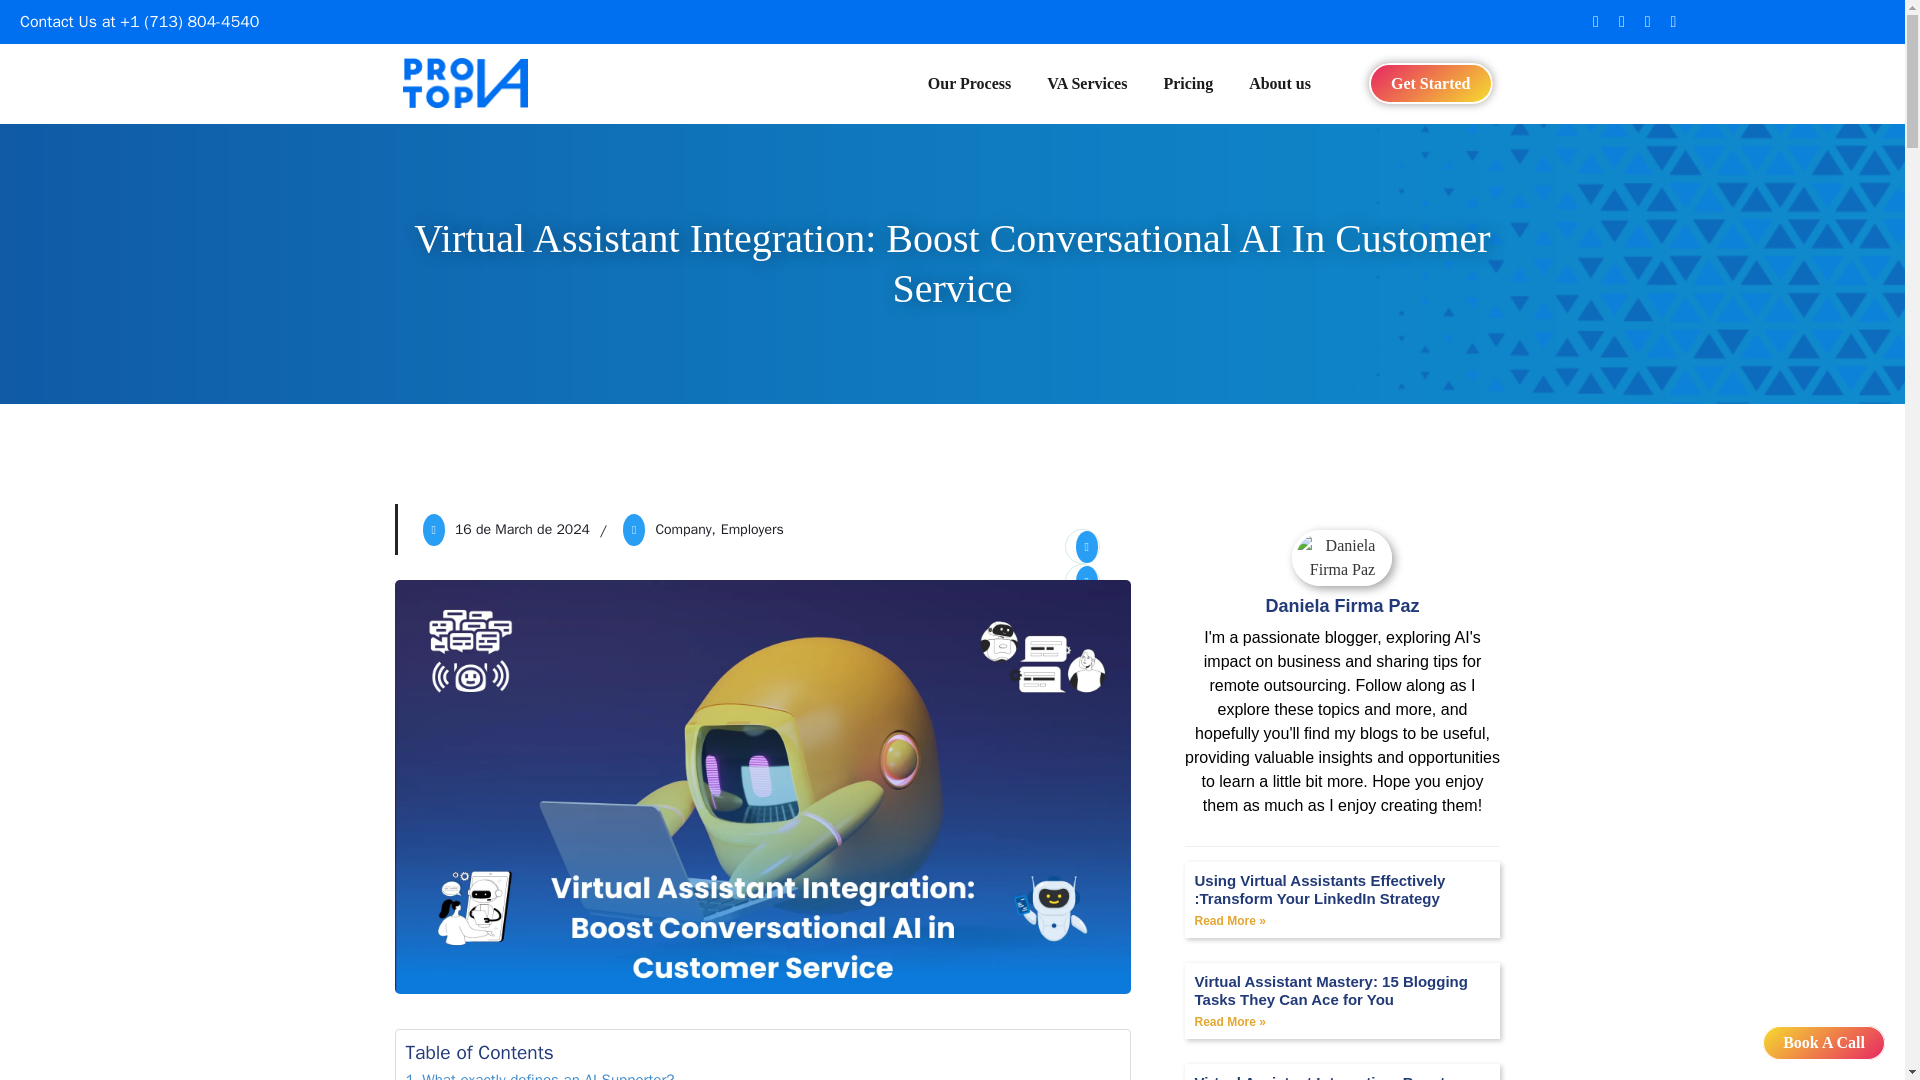  What do you see at coordinates (540, 1074) in the screenshot?
I see `What exactly defines an AI Supporter?` at bounding box center [540, 1074].